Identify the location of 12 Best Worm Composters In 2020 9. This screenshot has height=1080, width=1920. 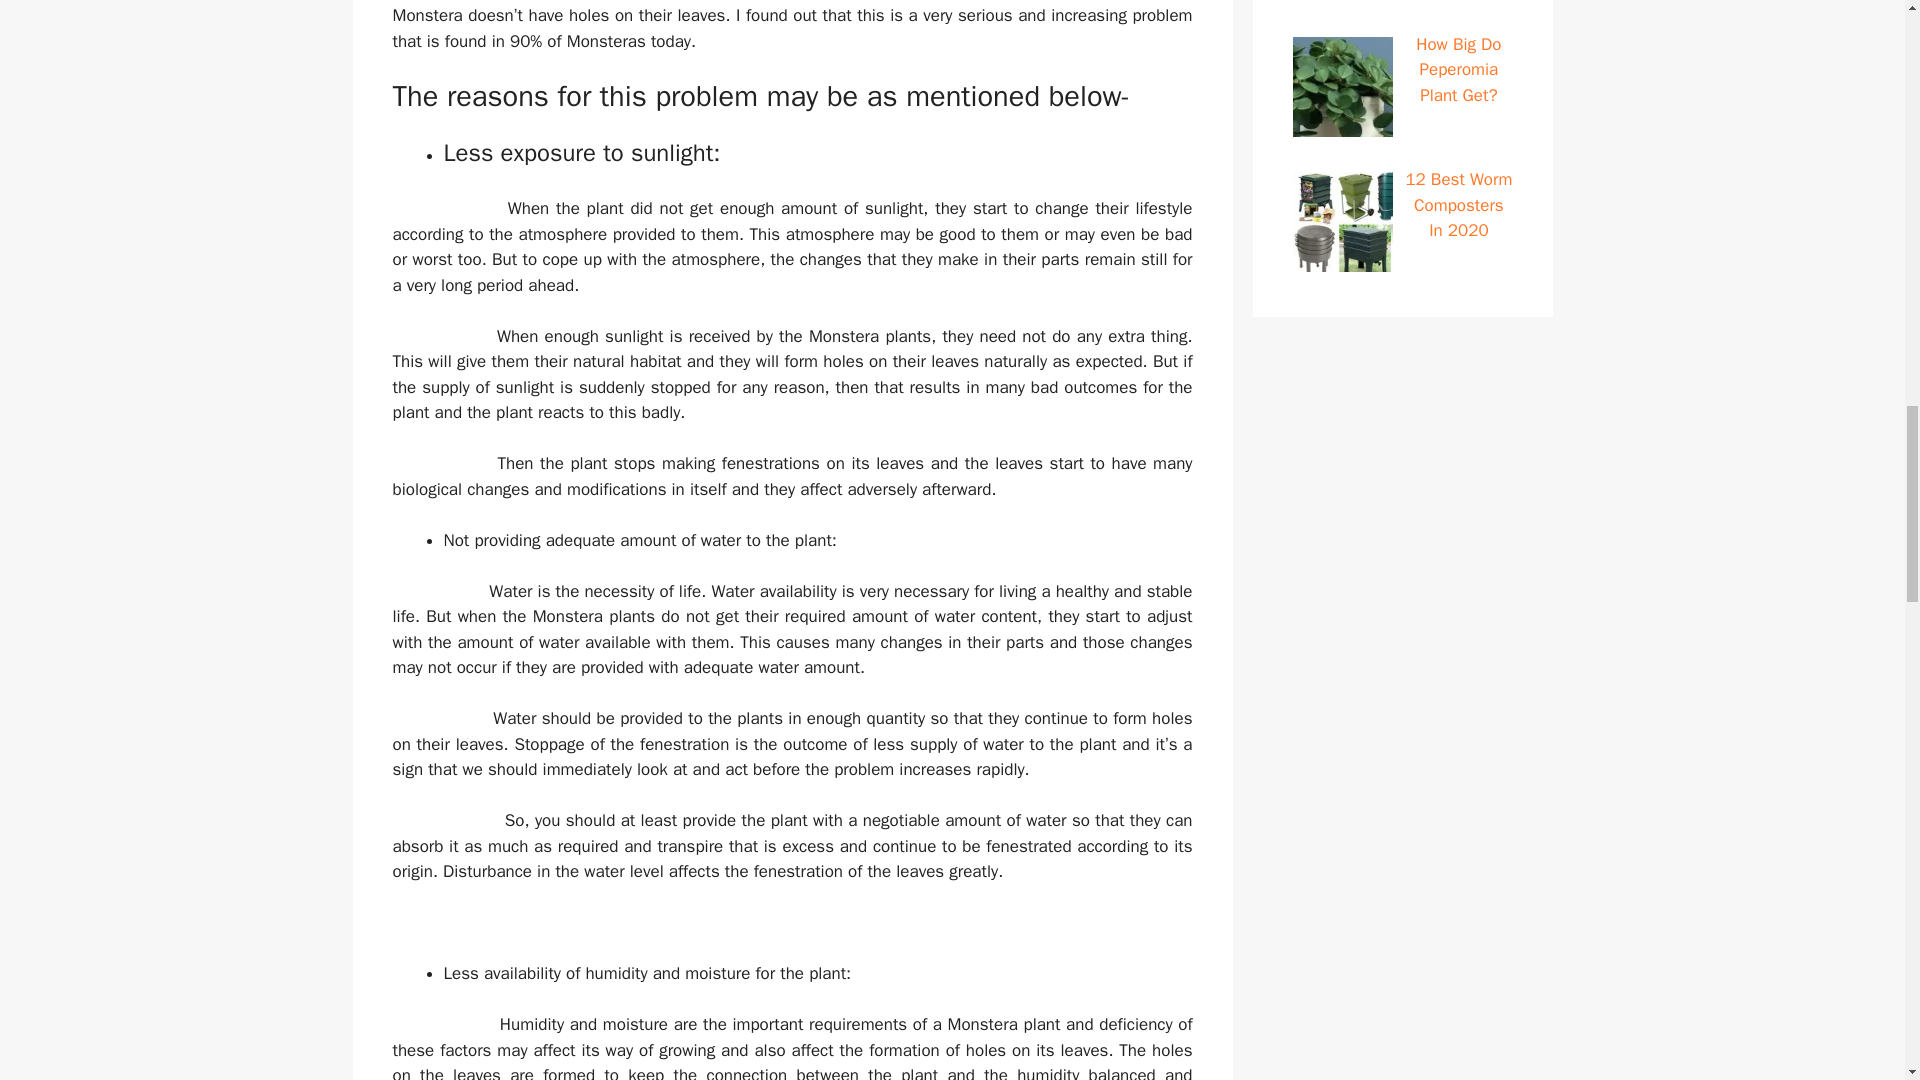
(1342, 222).